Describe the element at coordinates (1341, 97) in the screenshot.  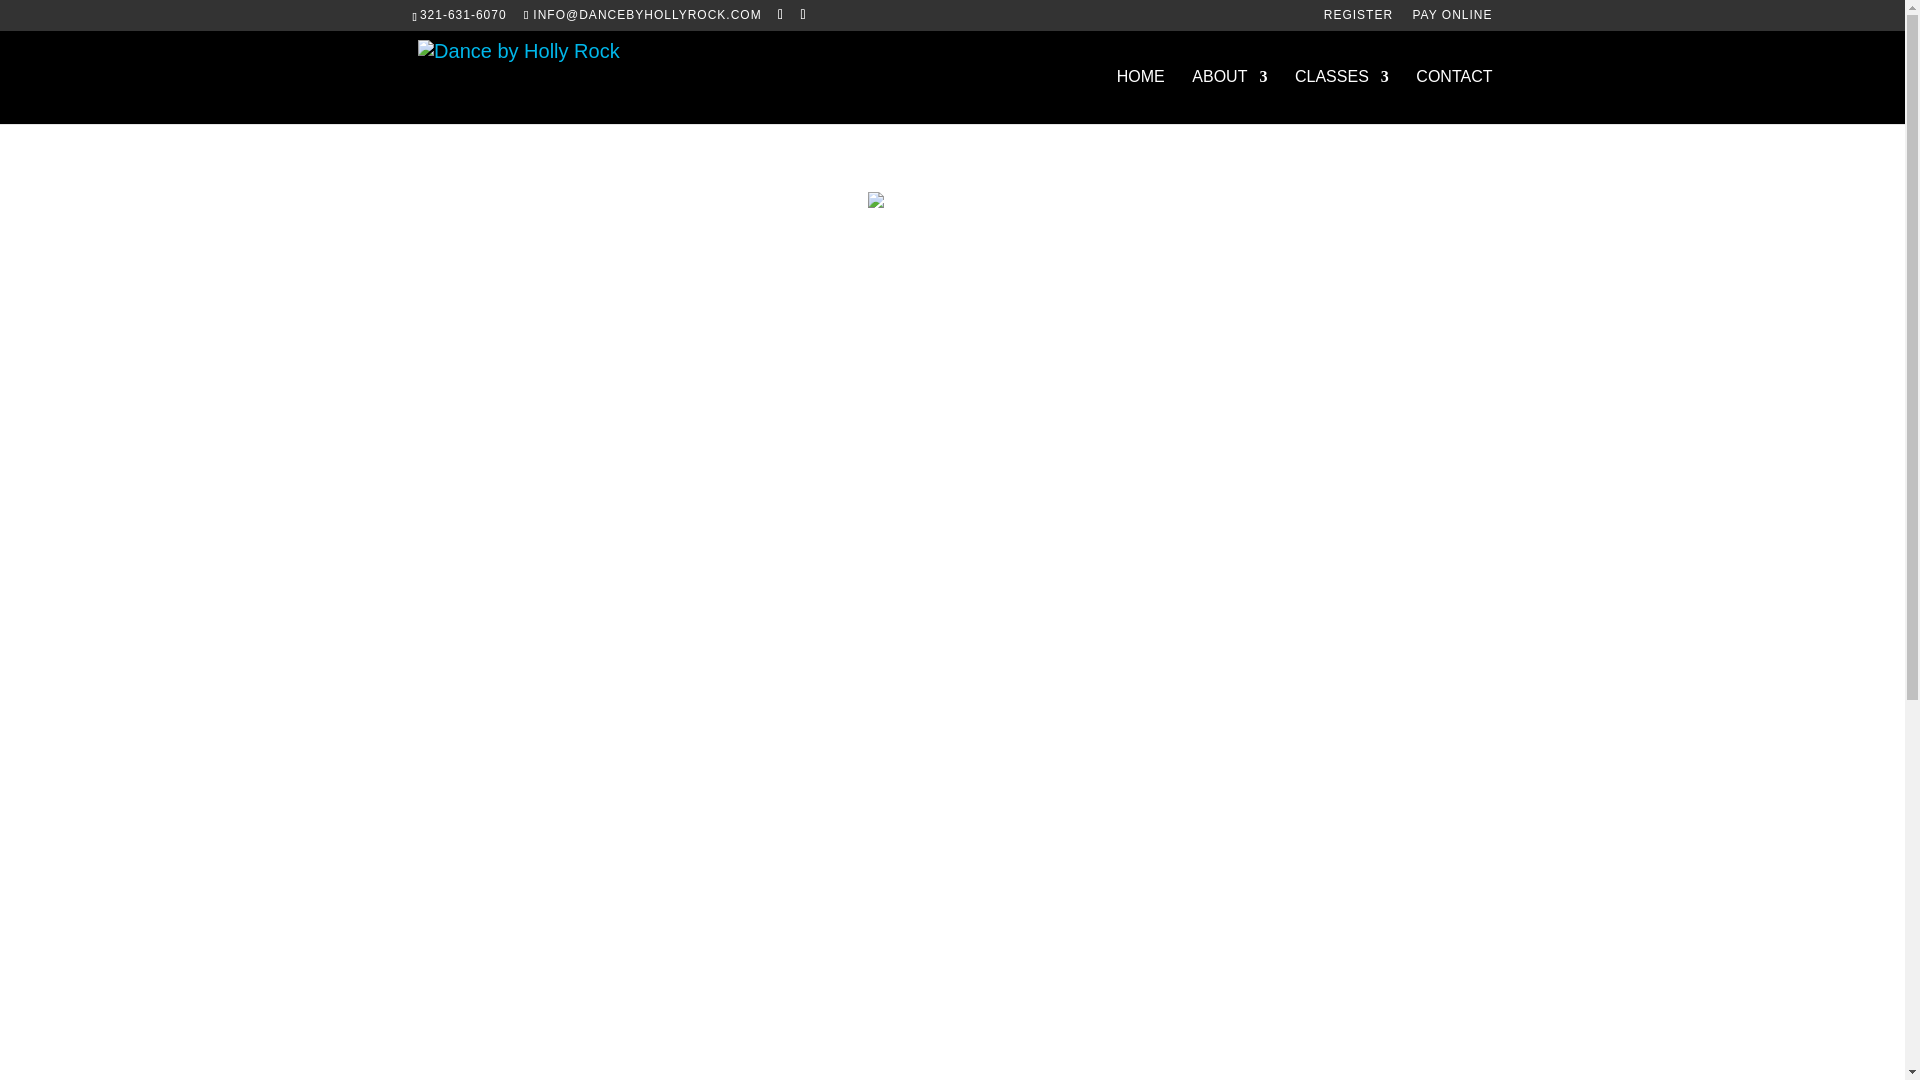
I see `CLASSES` at that location.